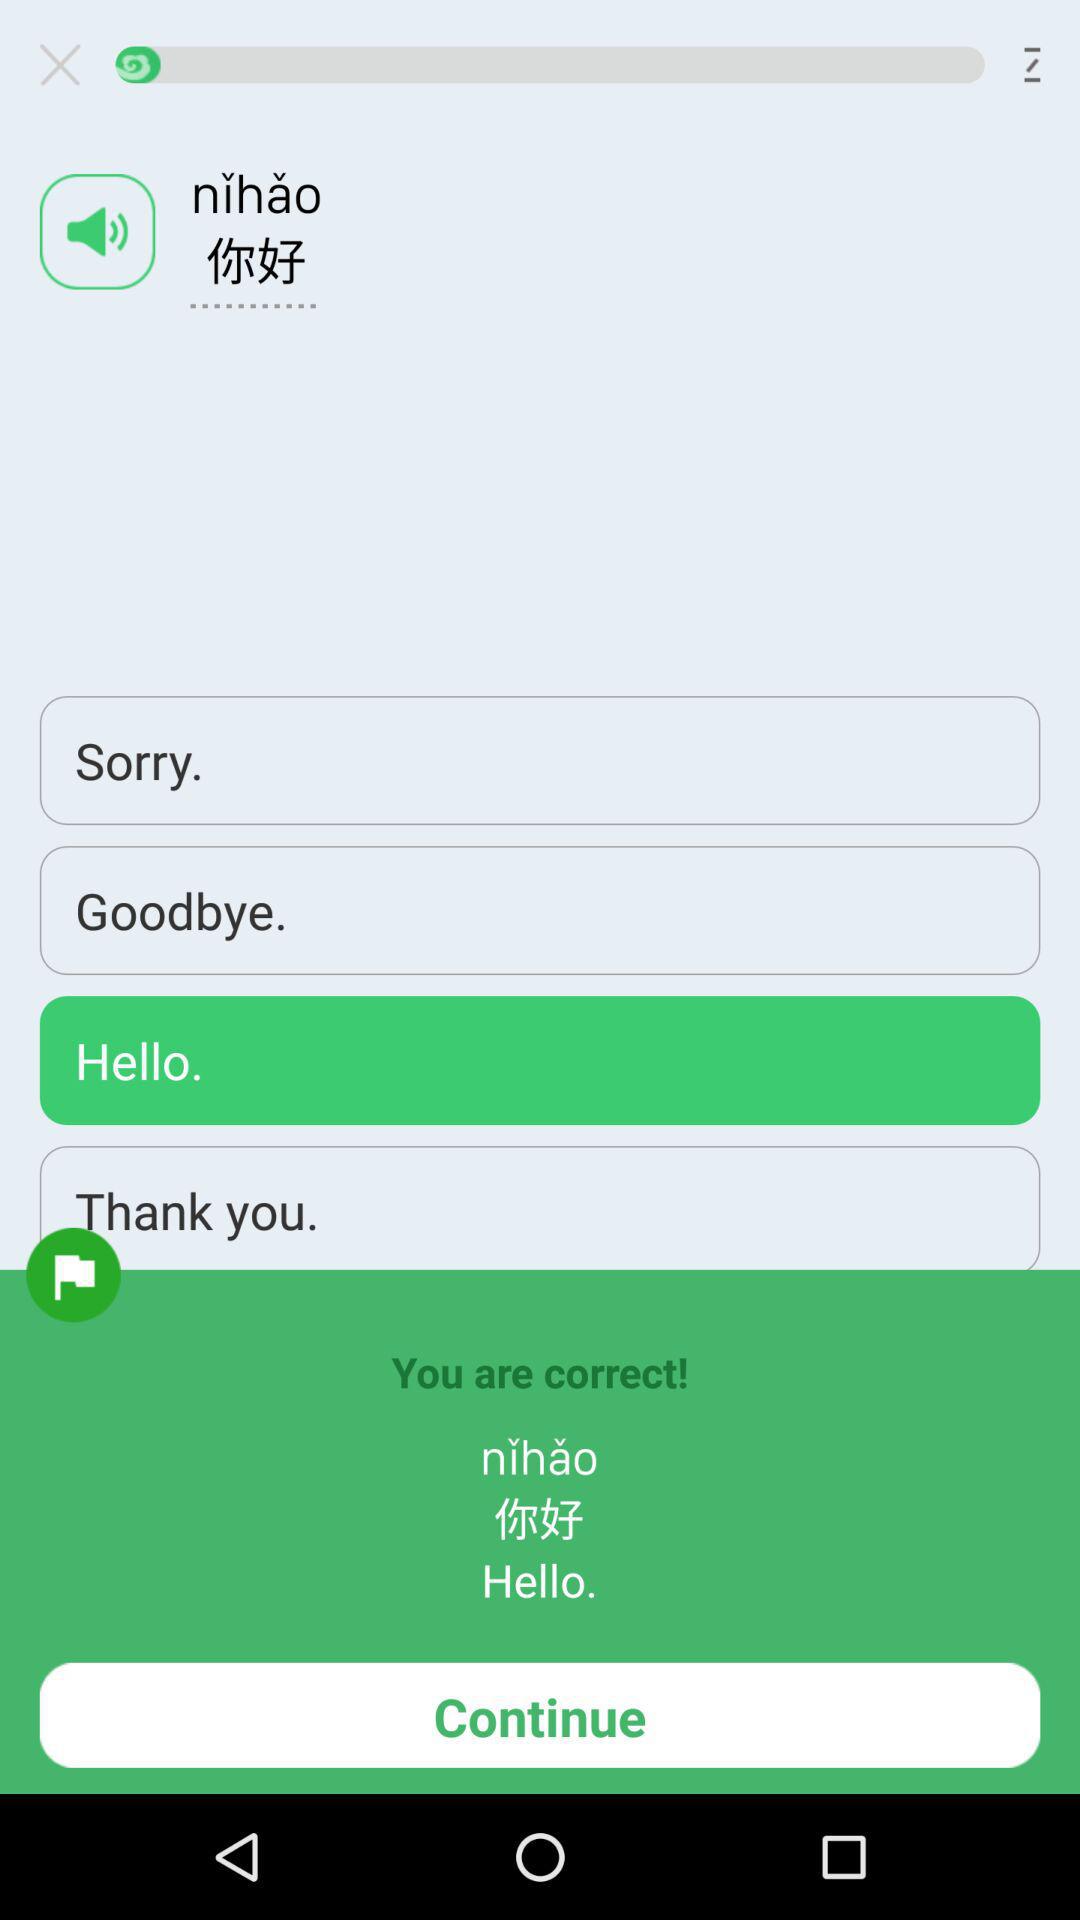  What do you see at coordinates (73, 1274) in the screenshot?
I see `press button above continue` at bounding box center [73, 1274].